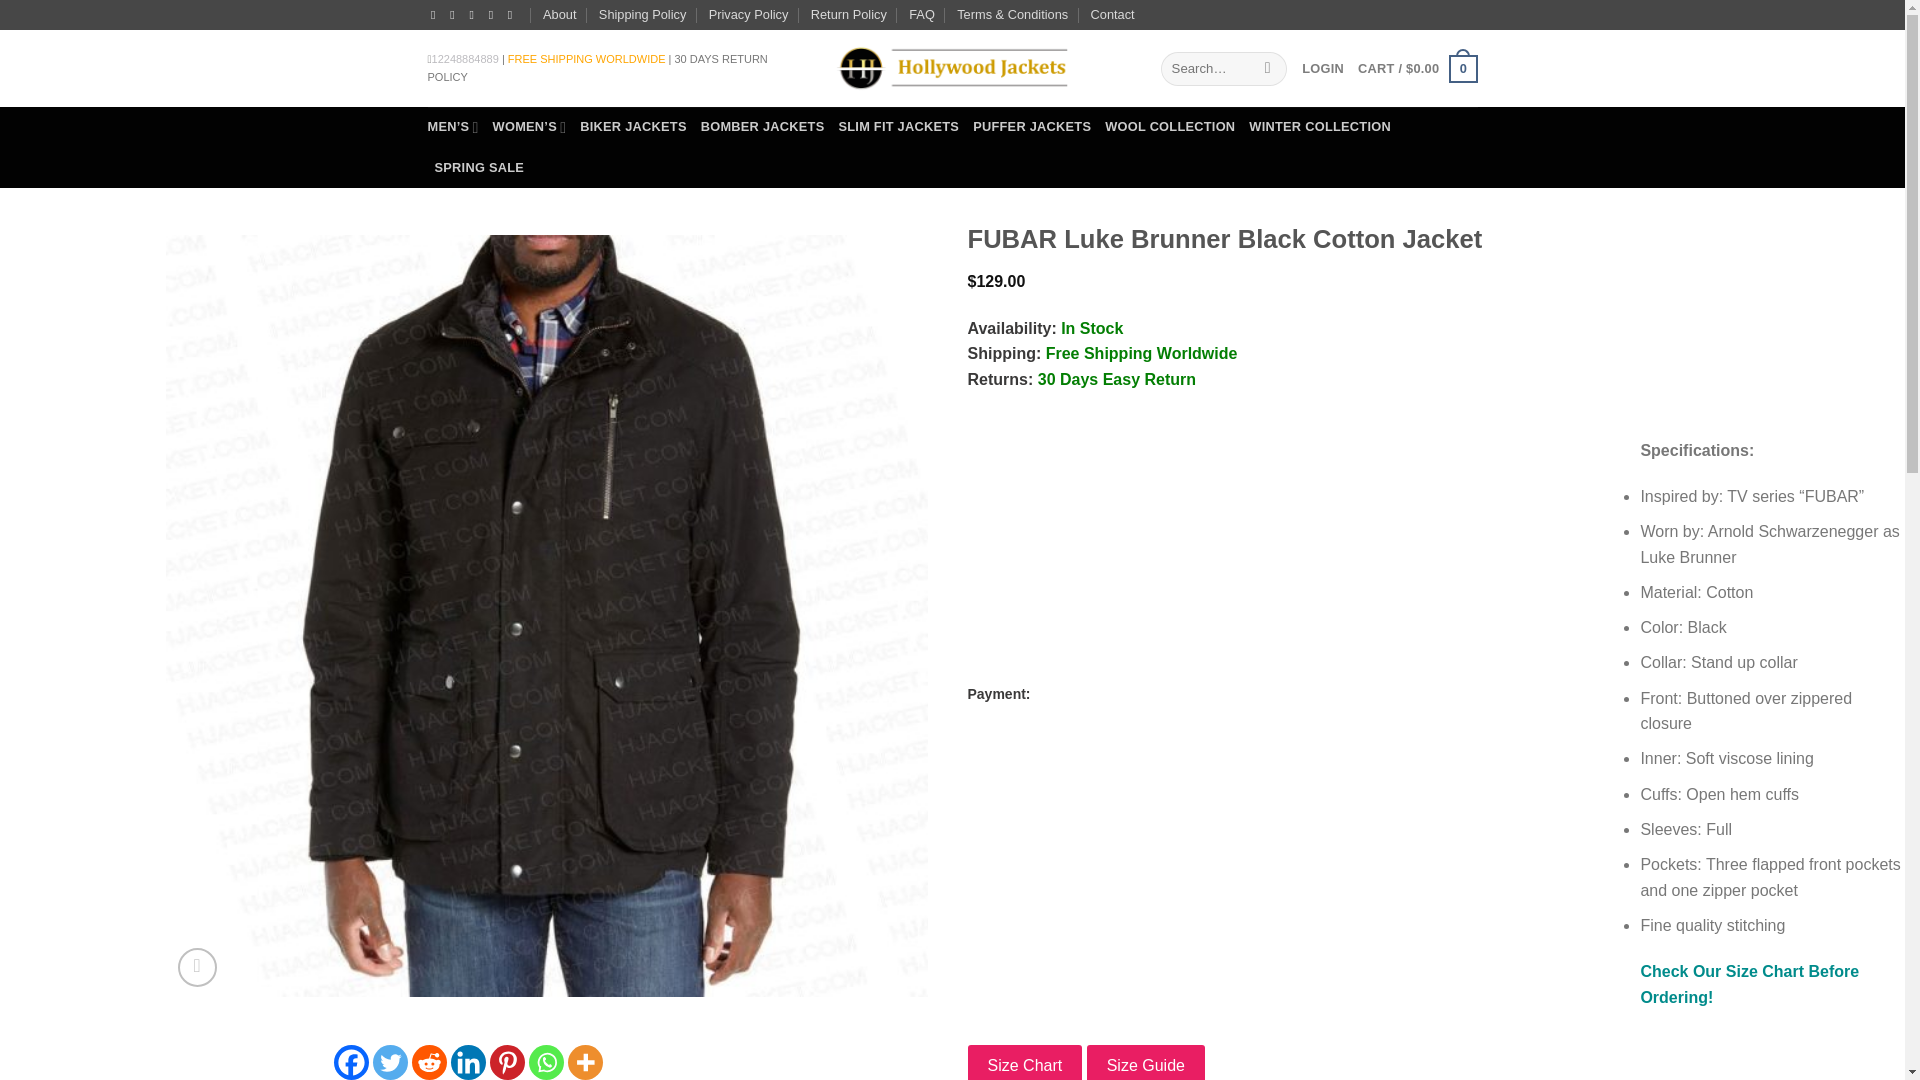 Image resolution: width=1920 pixels, height=1080 pixels. I want to click on About, so click(560, 15).